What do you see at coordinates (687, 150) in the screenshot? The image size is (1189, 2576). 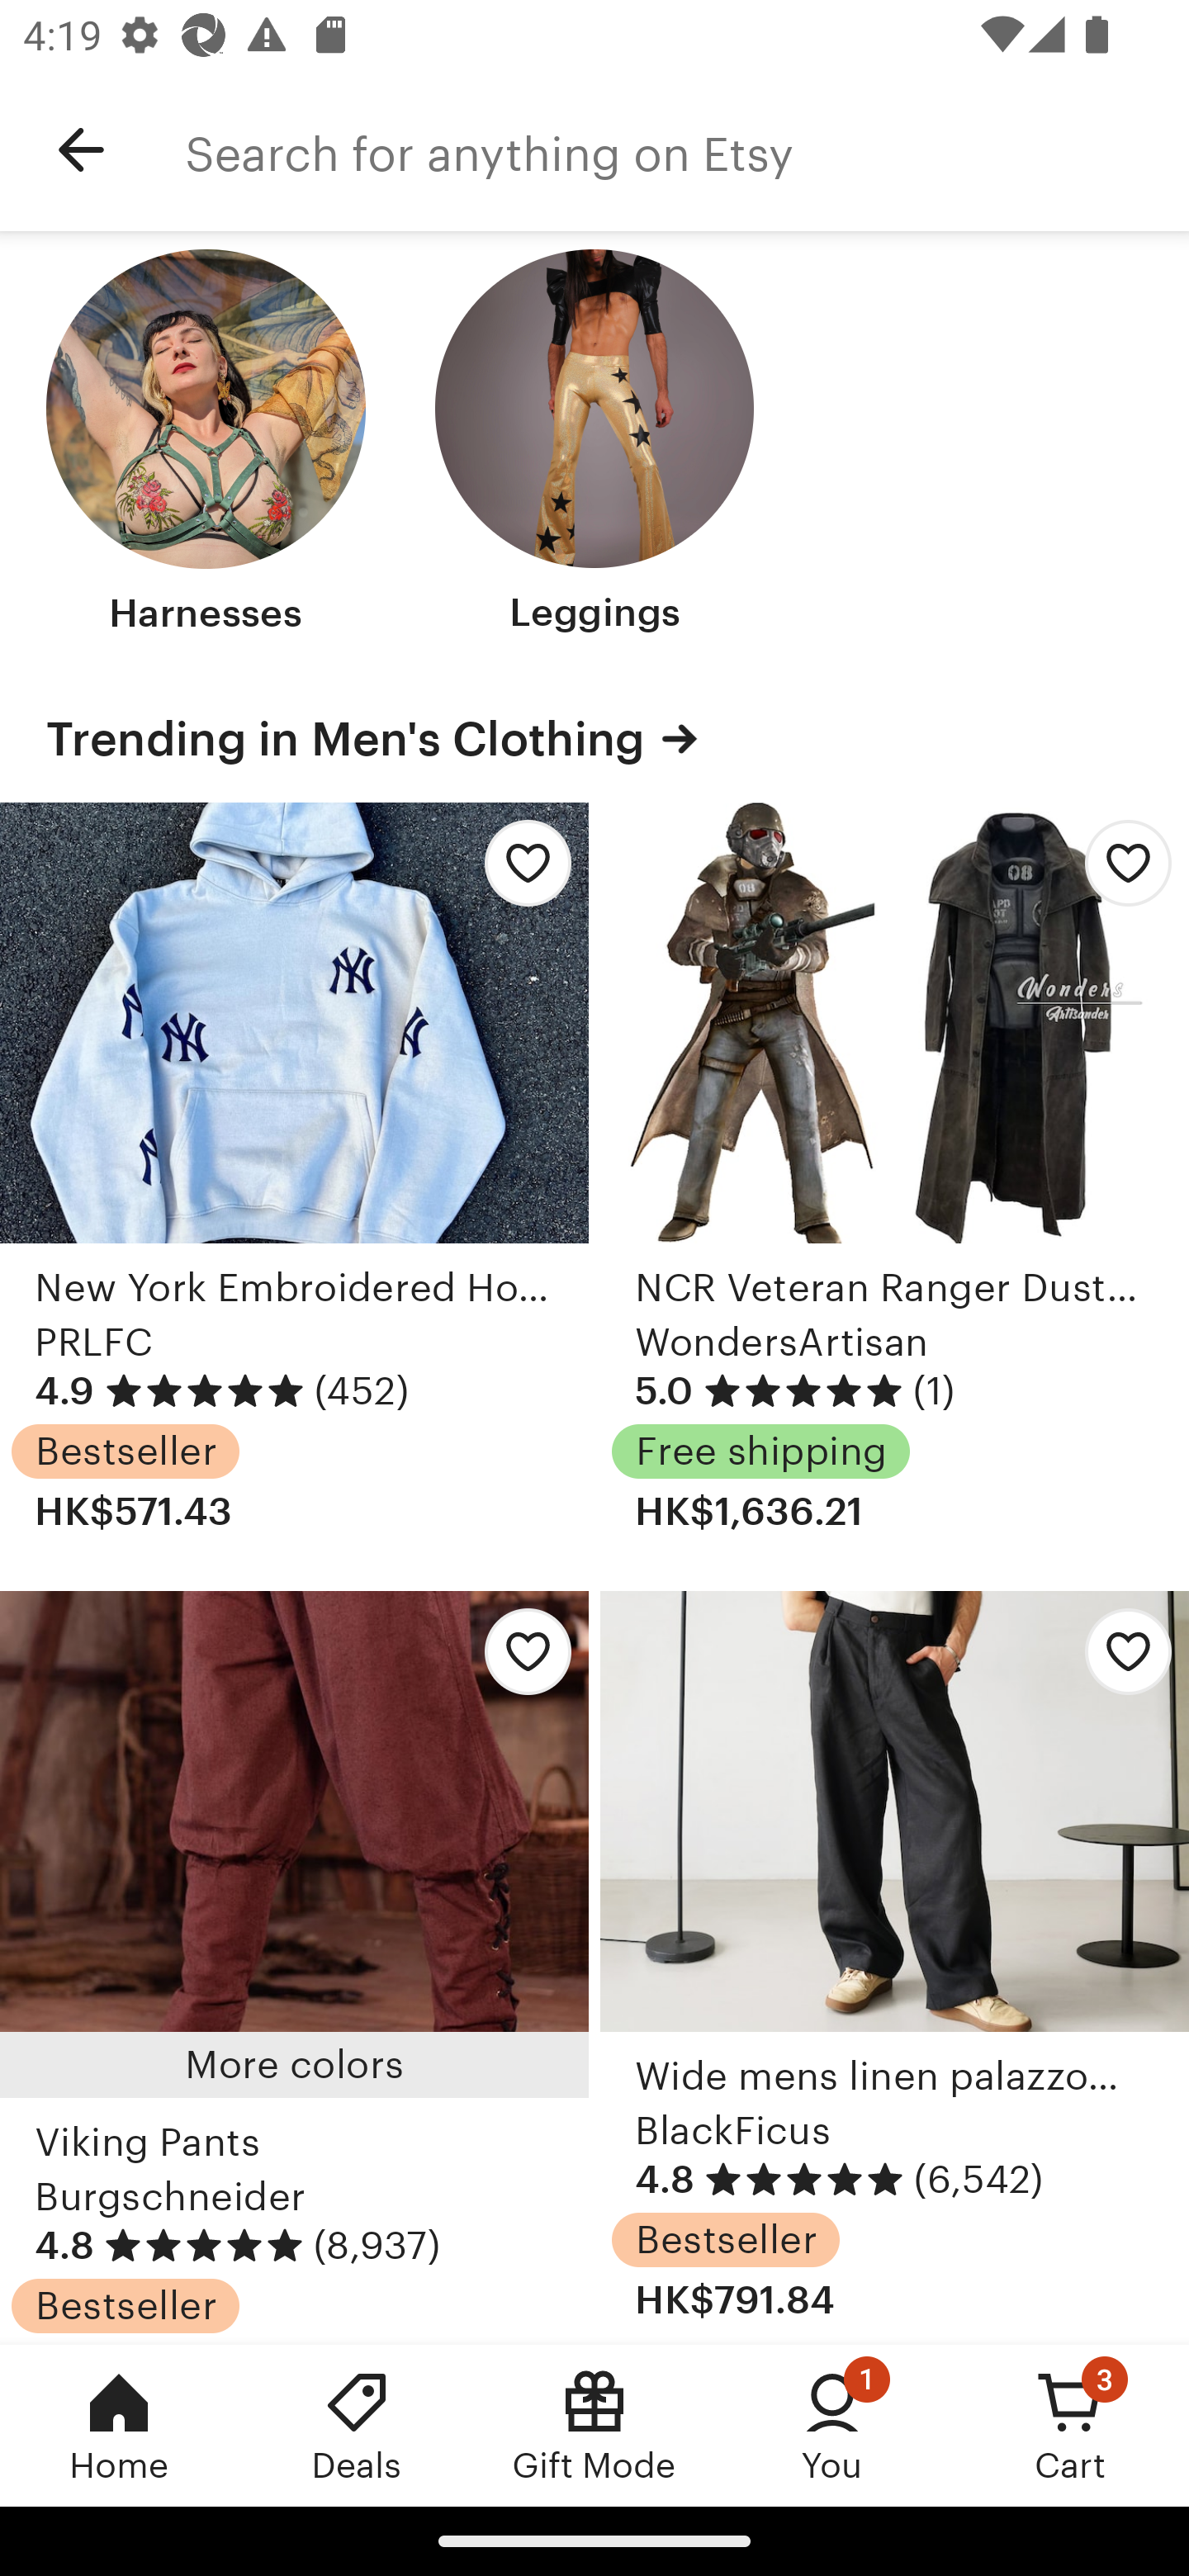 I see `Search for anything on Etsy` at bounding box center [687, 150].